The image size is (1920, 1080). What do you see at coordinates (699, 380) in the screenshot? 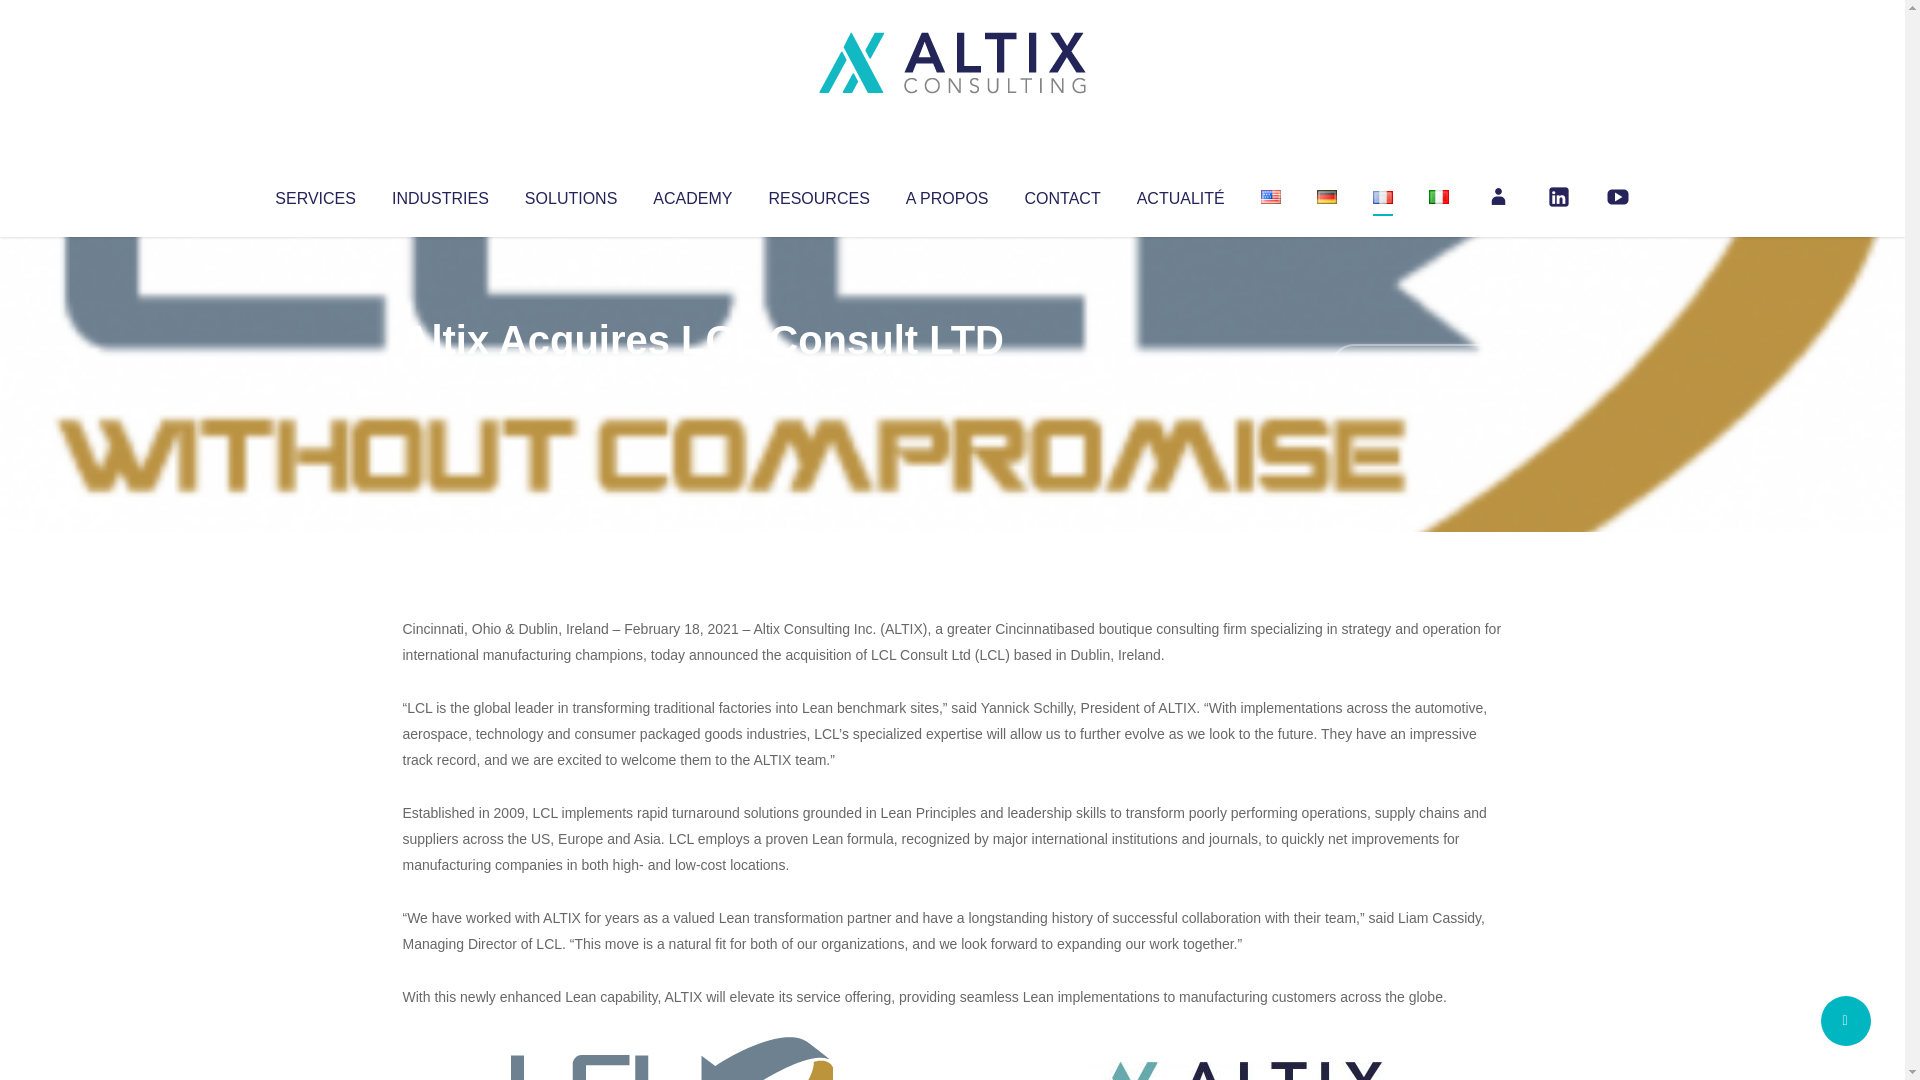
I see `Uncategorized` at bounding box center [699, 380].